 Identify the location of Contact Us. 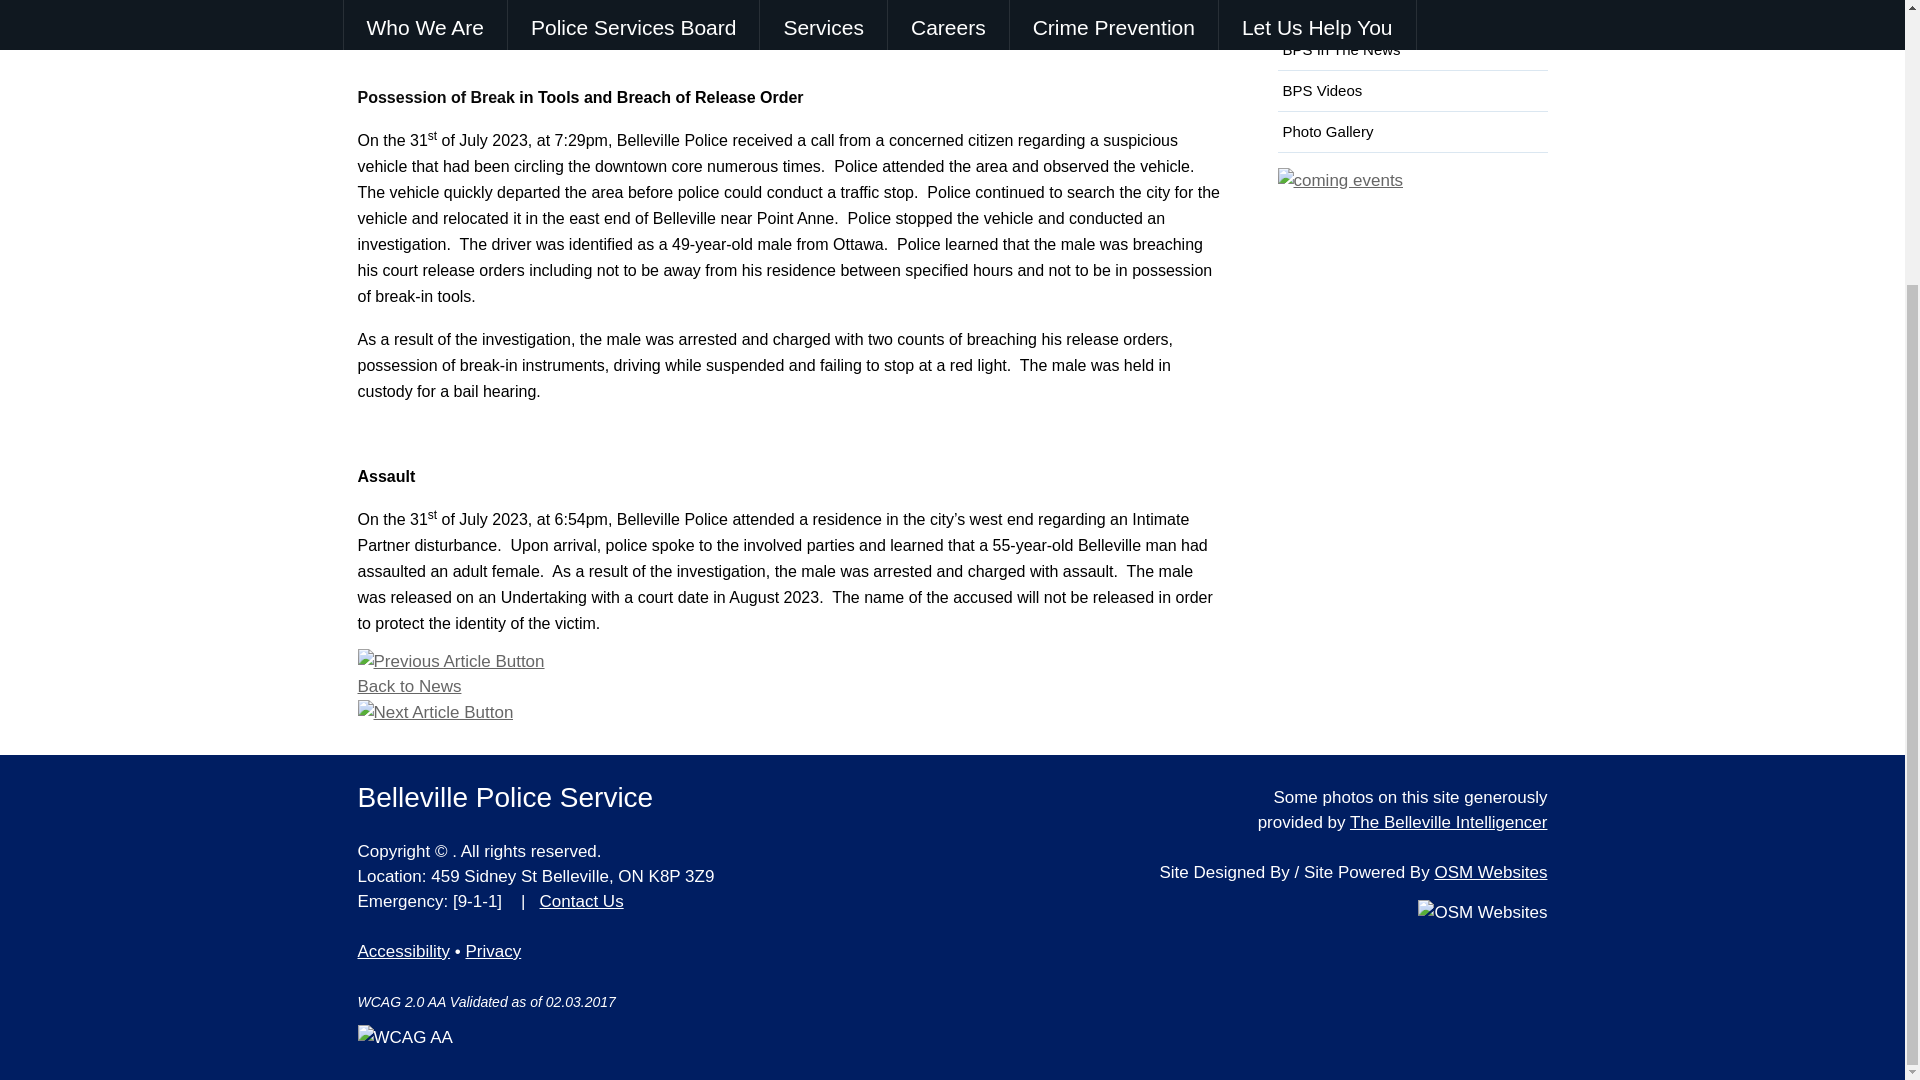
(582, 902).